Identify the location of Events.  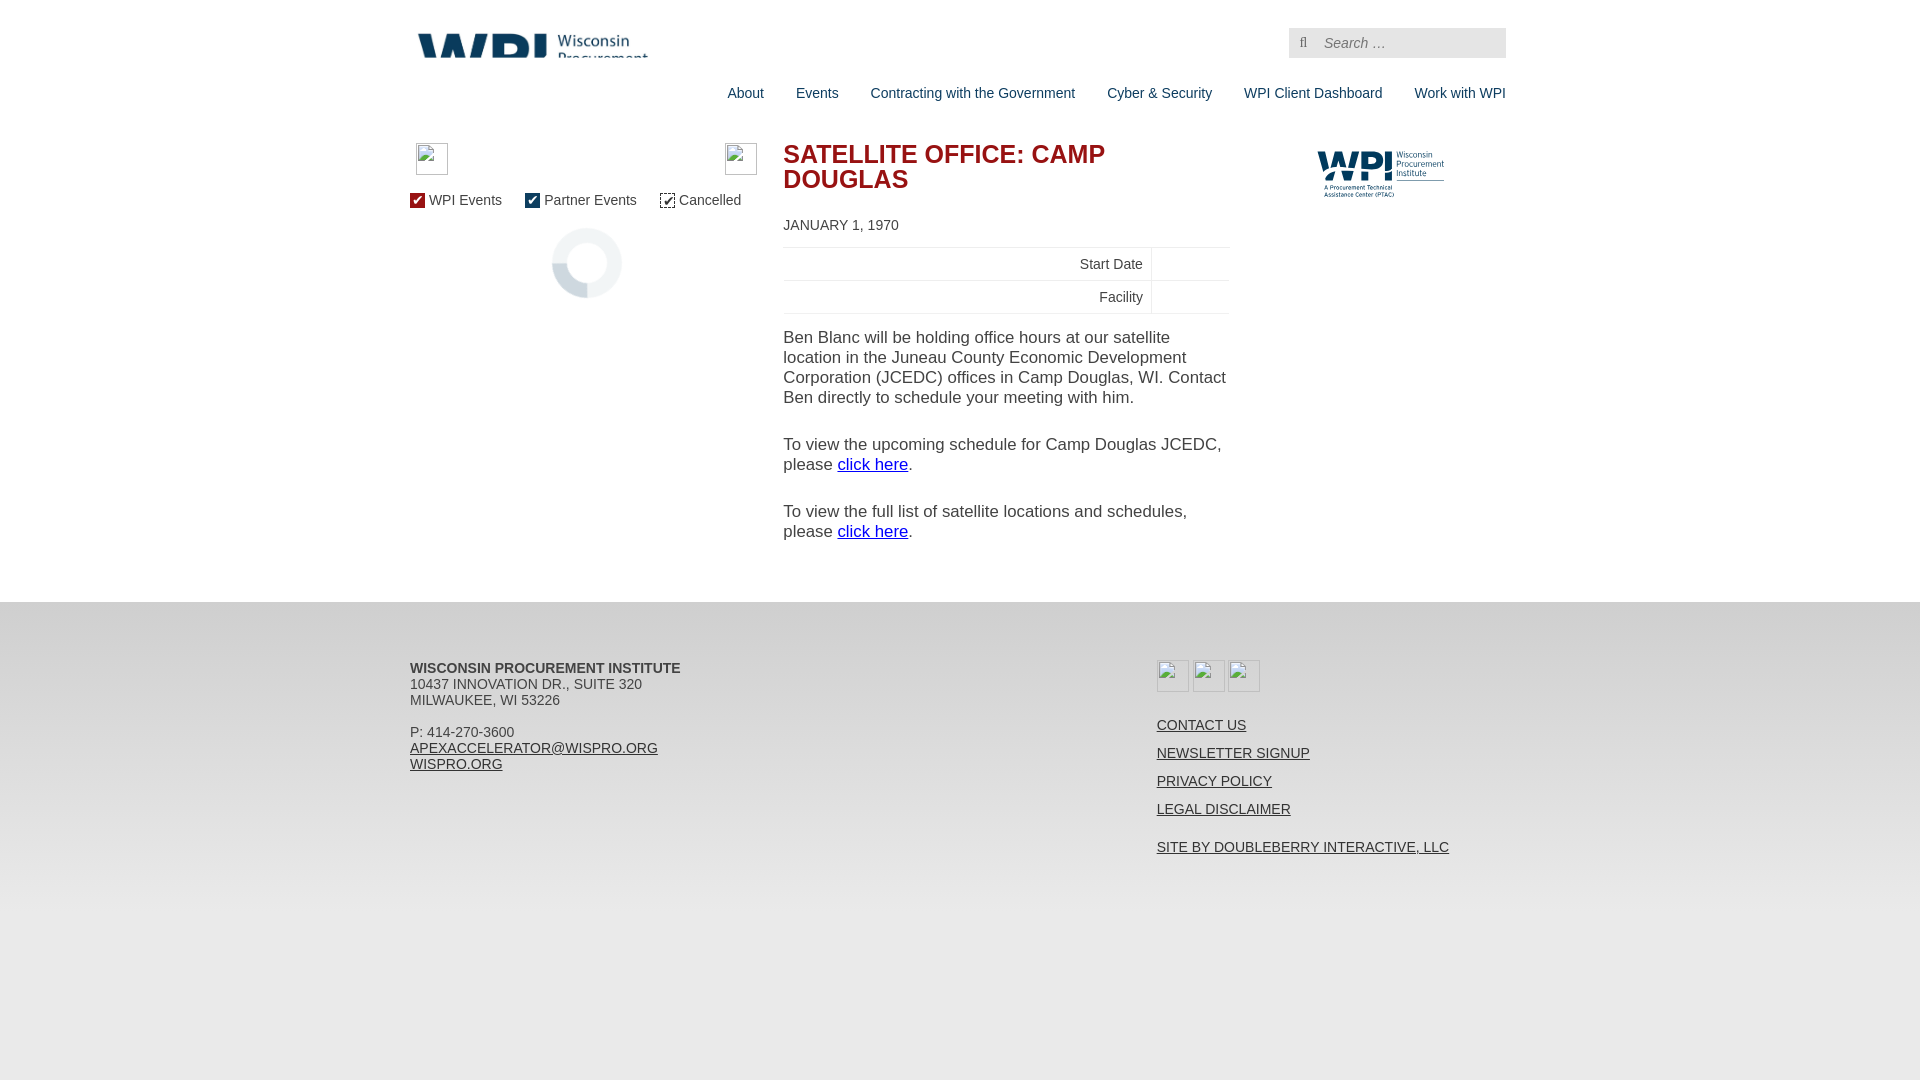
(816, 93).